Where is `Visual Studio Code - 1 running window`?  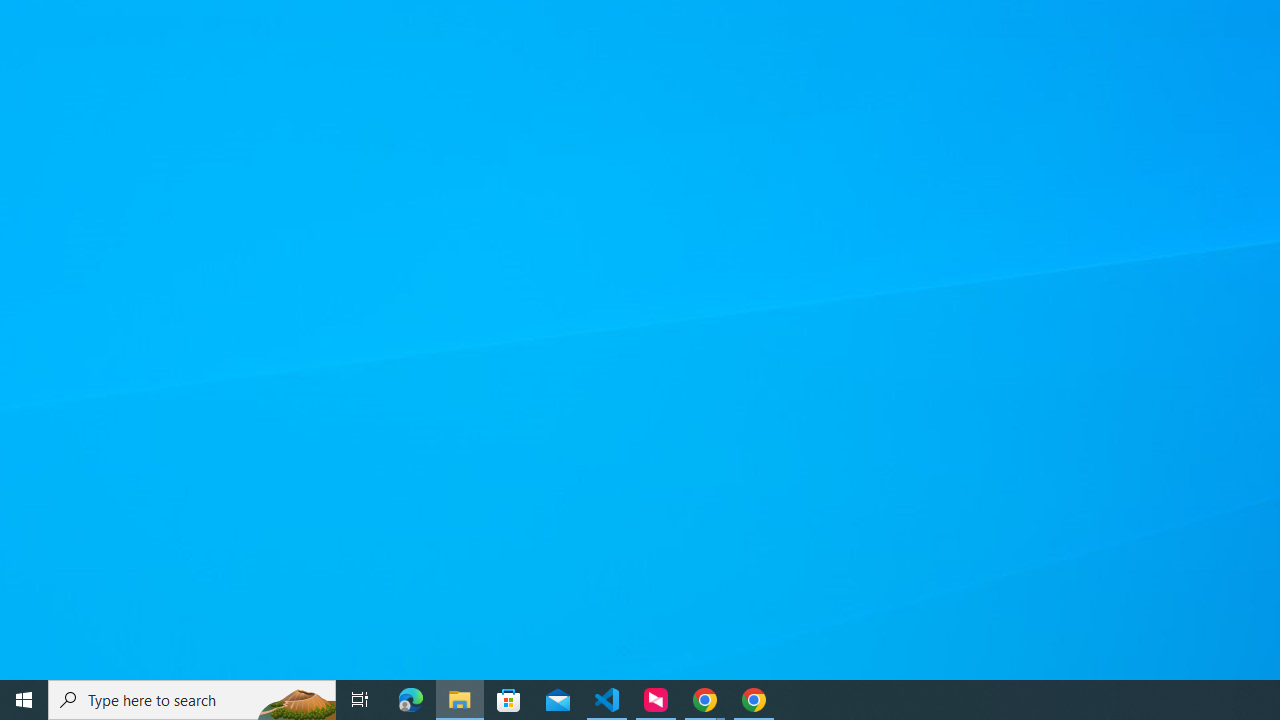 Visual Studio Code - 1 running window is located at coordinates (607, 700).